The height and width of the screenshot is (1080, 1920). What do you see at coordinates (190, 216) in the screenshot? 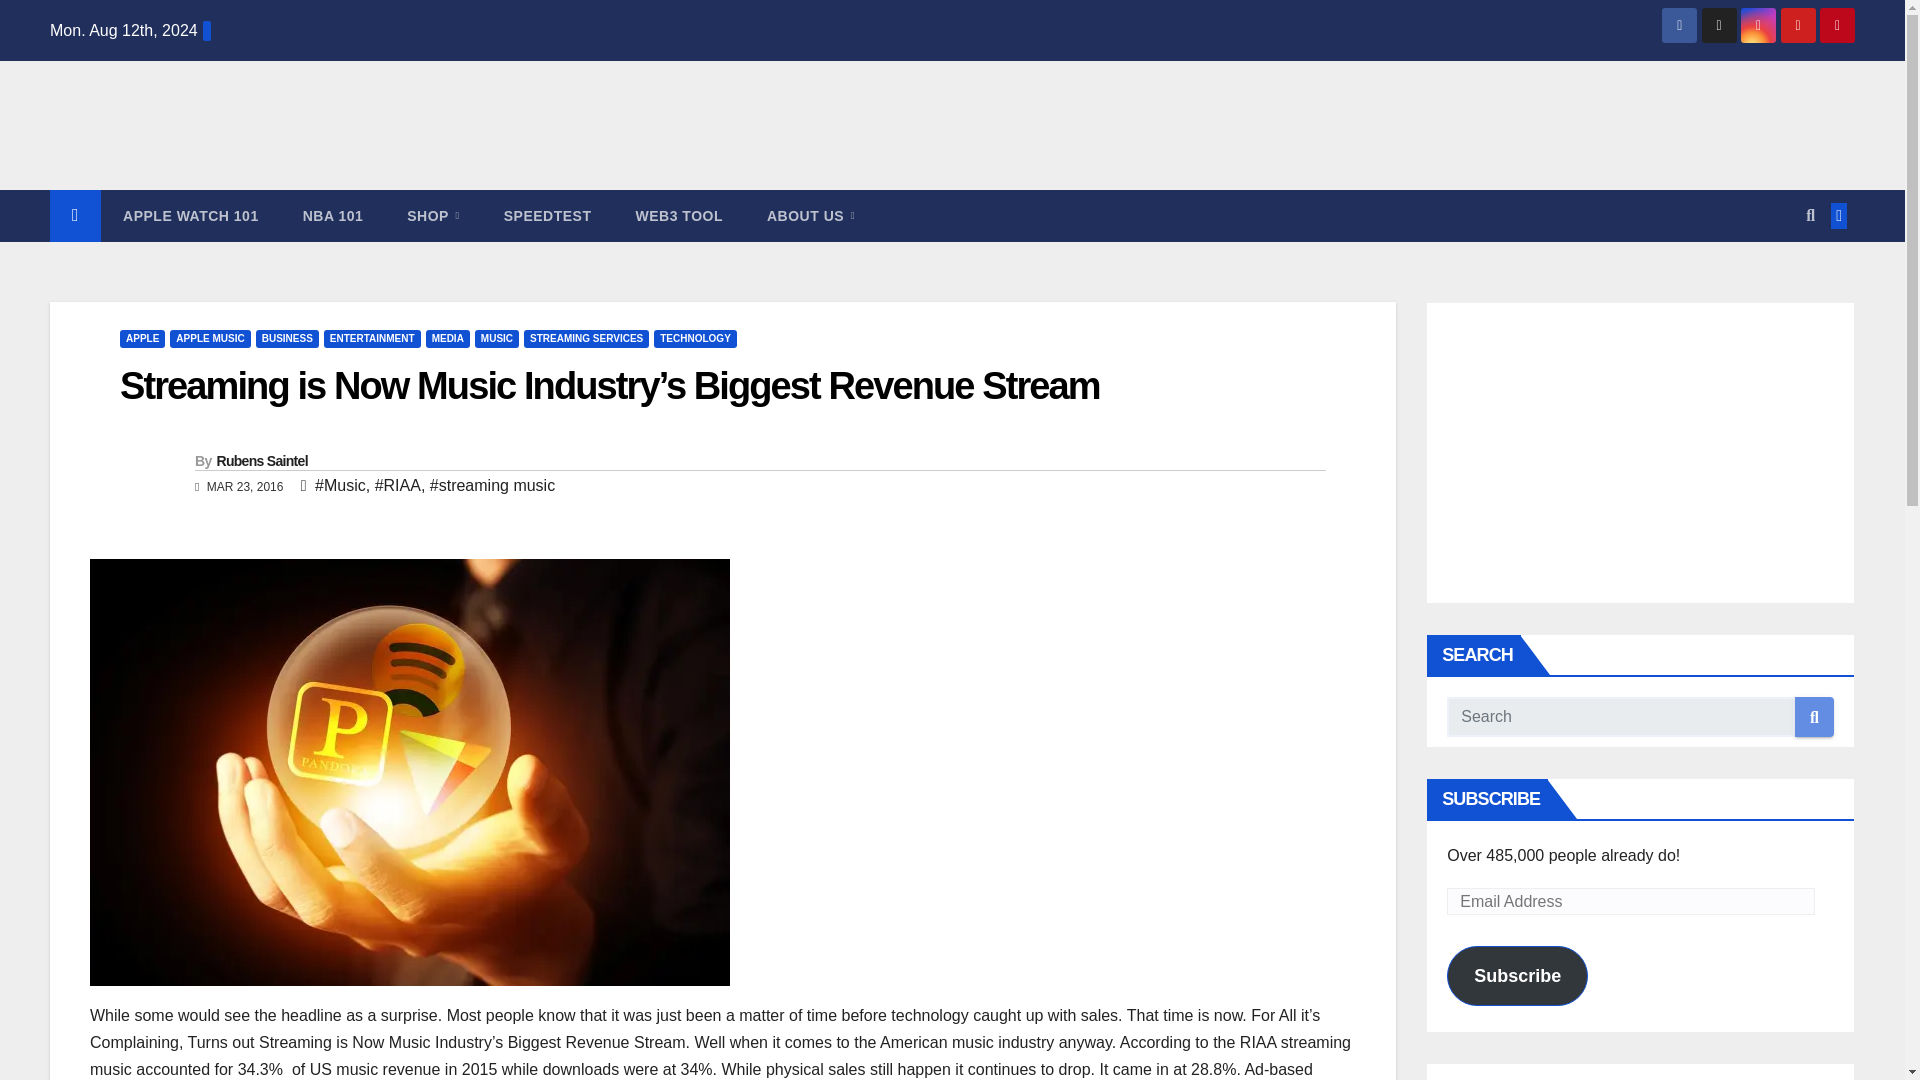
I see `Apple Watch 101` at bounding box center [190, 216].